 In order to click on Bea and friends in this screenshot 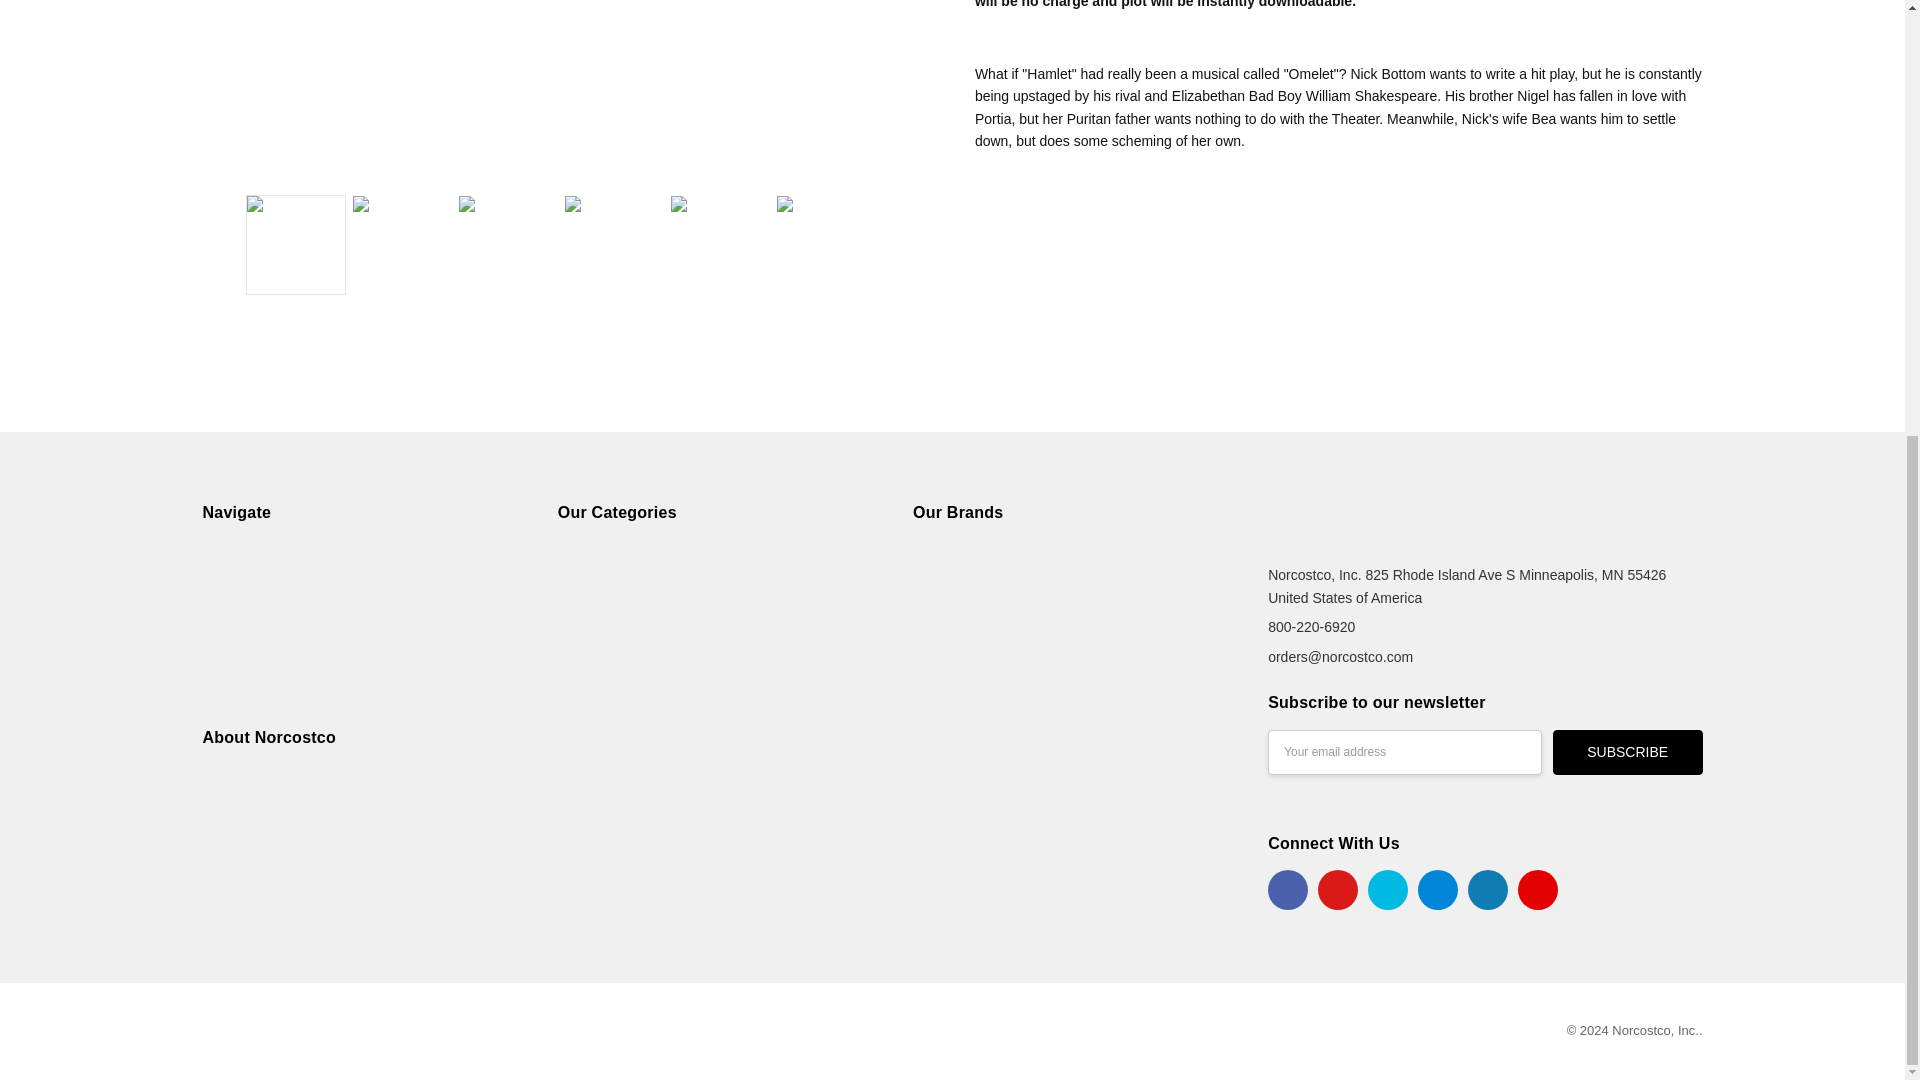, I will do `click(720, 244)`.